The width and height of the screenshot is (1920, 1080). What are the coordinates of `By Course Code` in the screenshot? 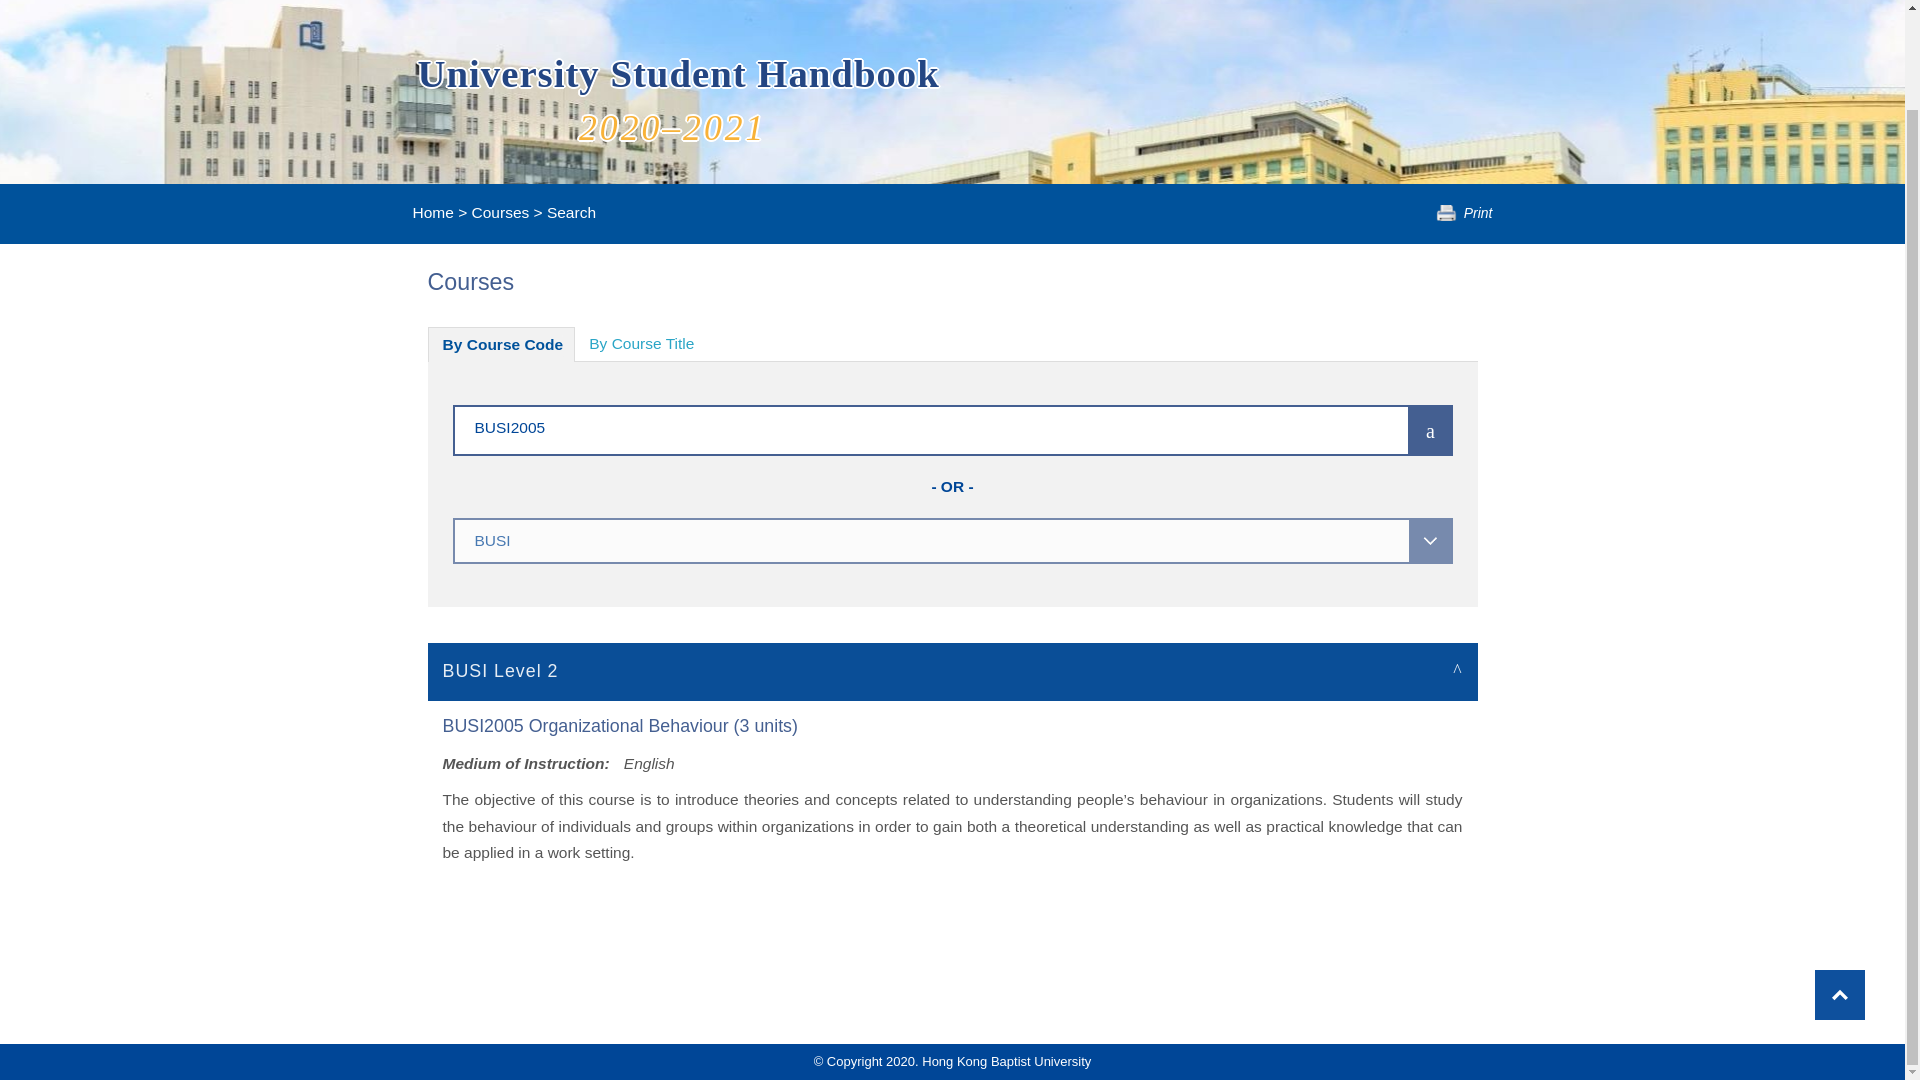 It's located at (502, 344).